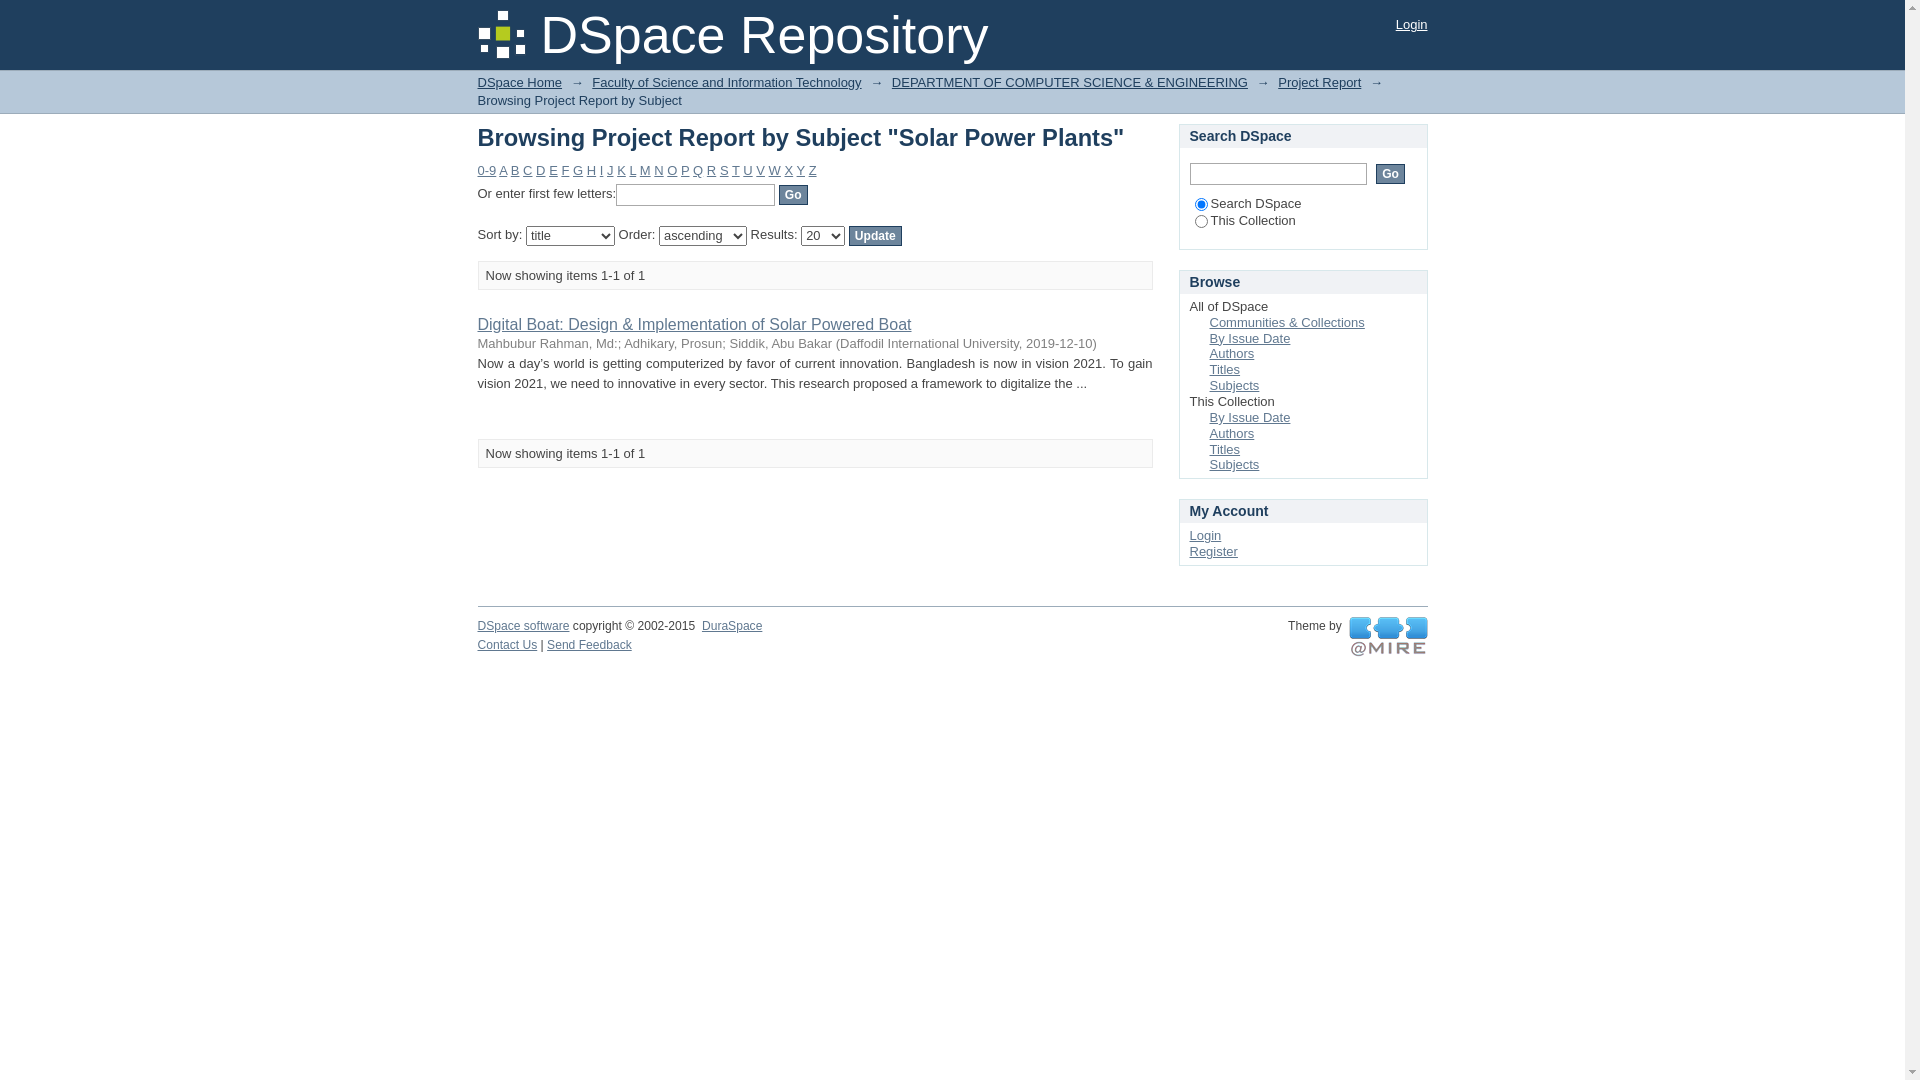  I want to click on W, so click(775, 170).